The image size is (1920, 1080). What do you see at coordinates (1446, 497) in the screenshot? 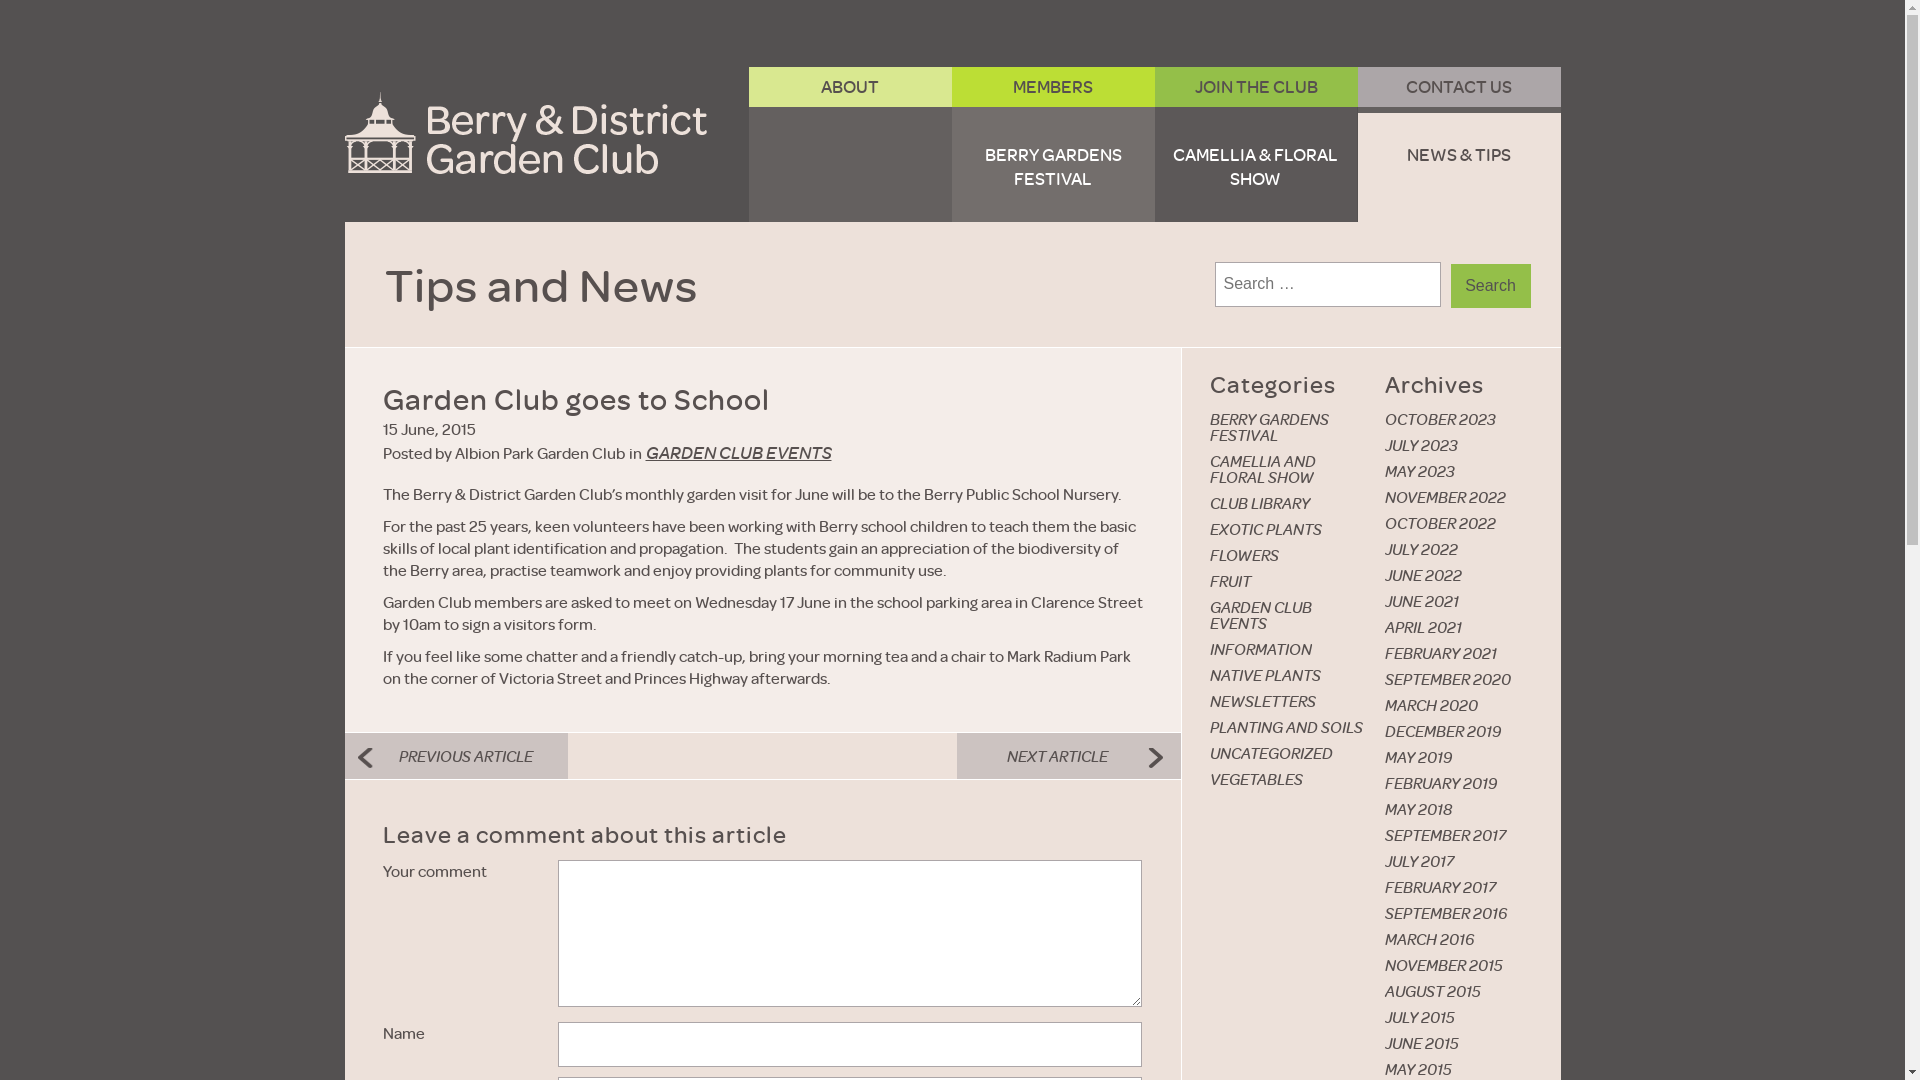
I see `NOVEMBER 2022` at bounding box center [1446, 497].